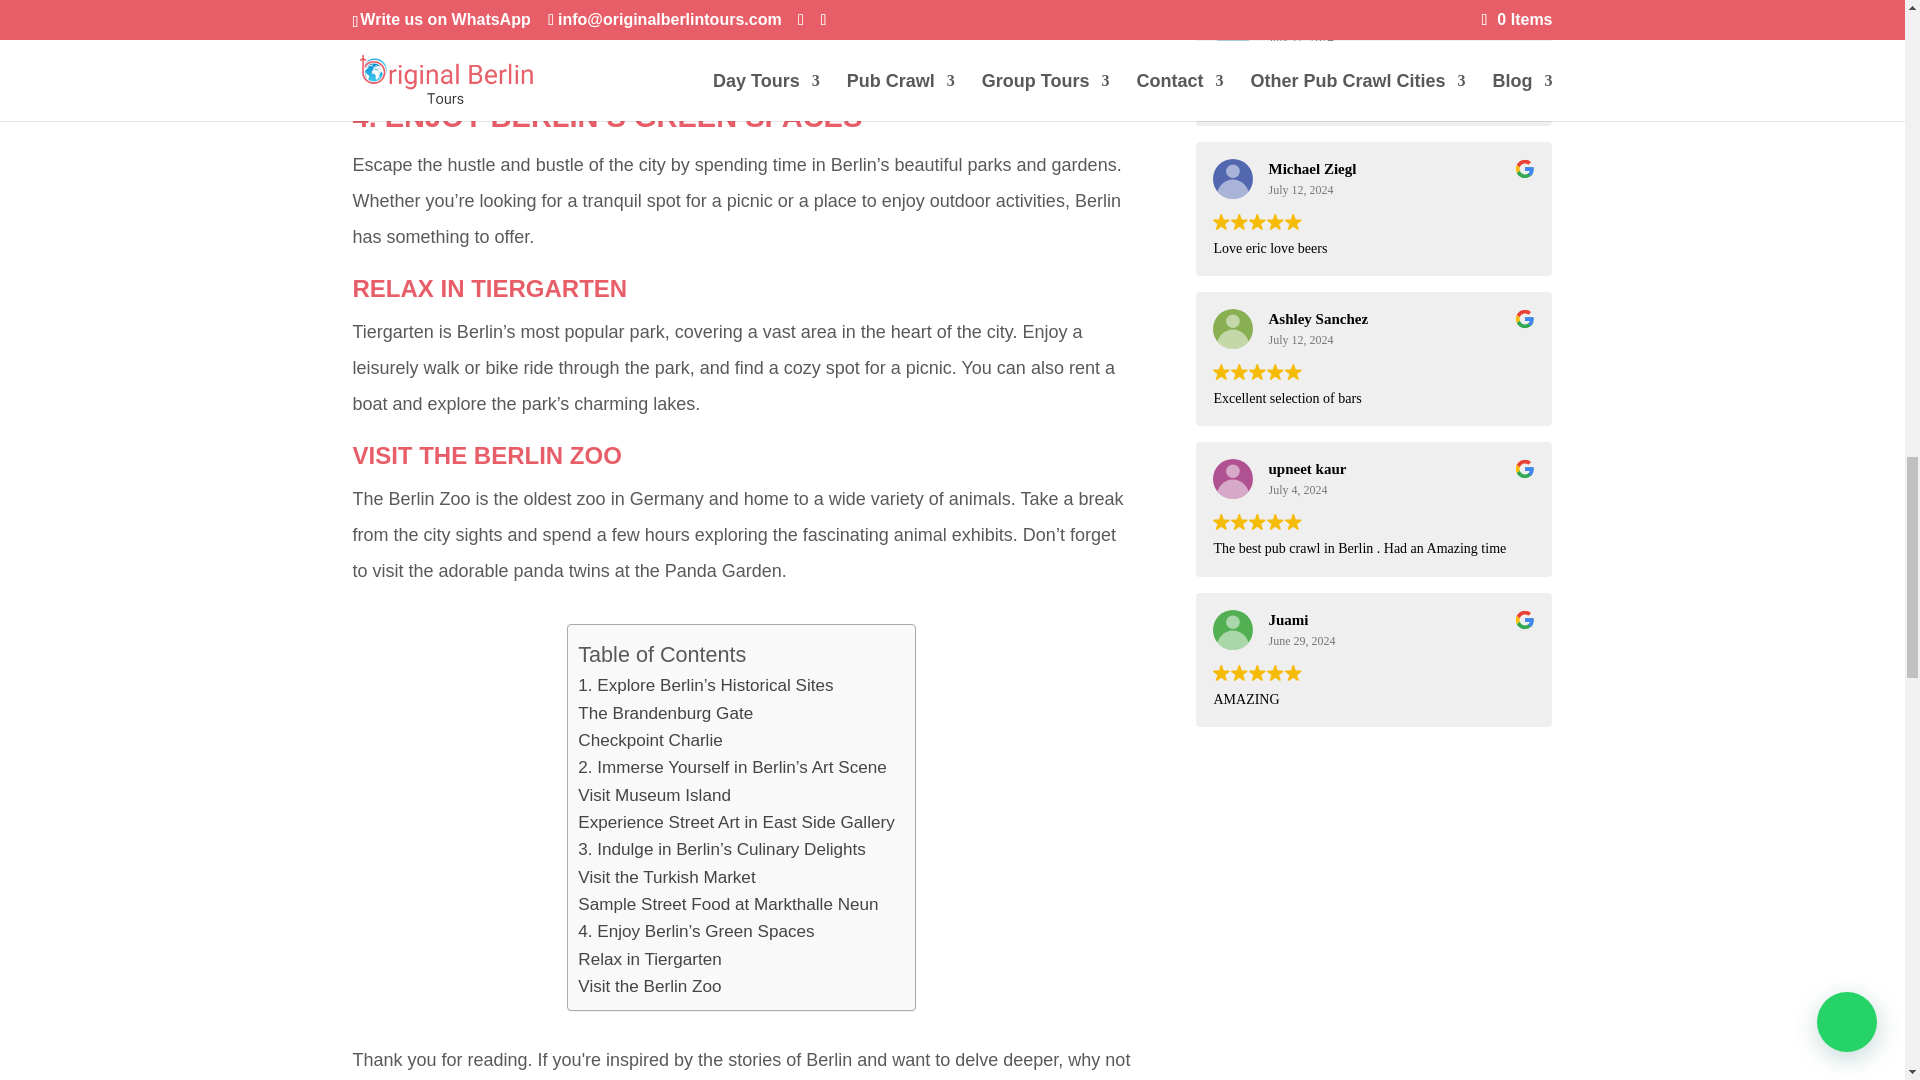 This screenshot has height=1080, width=1920. Describe the element at coordinates (649, 960) in the screenshot. I see `Relax in Tiergarten` at that location.